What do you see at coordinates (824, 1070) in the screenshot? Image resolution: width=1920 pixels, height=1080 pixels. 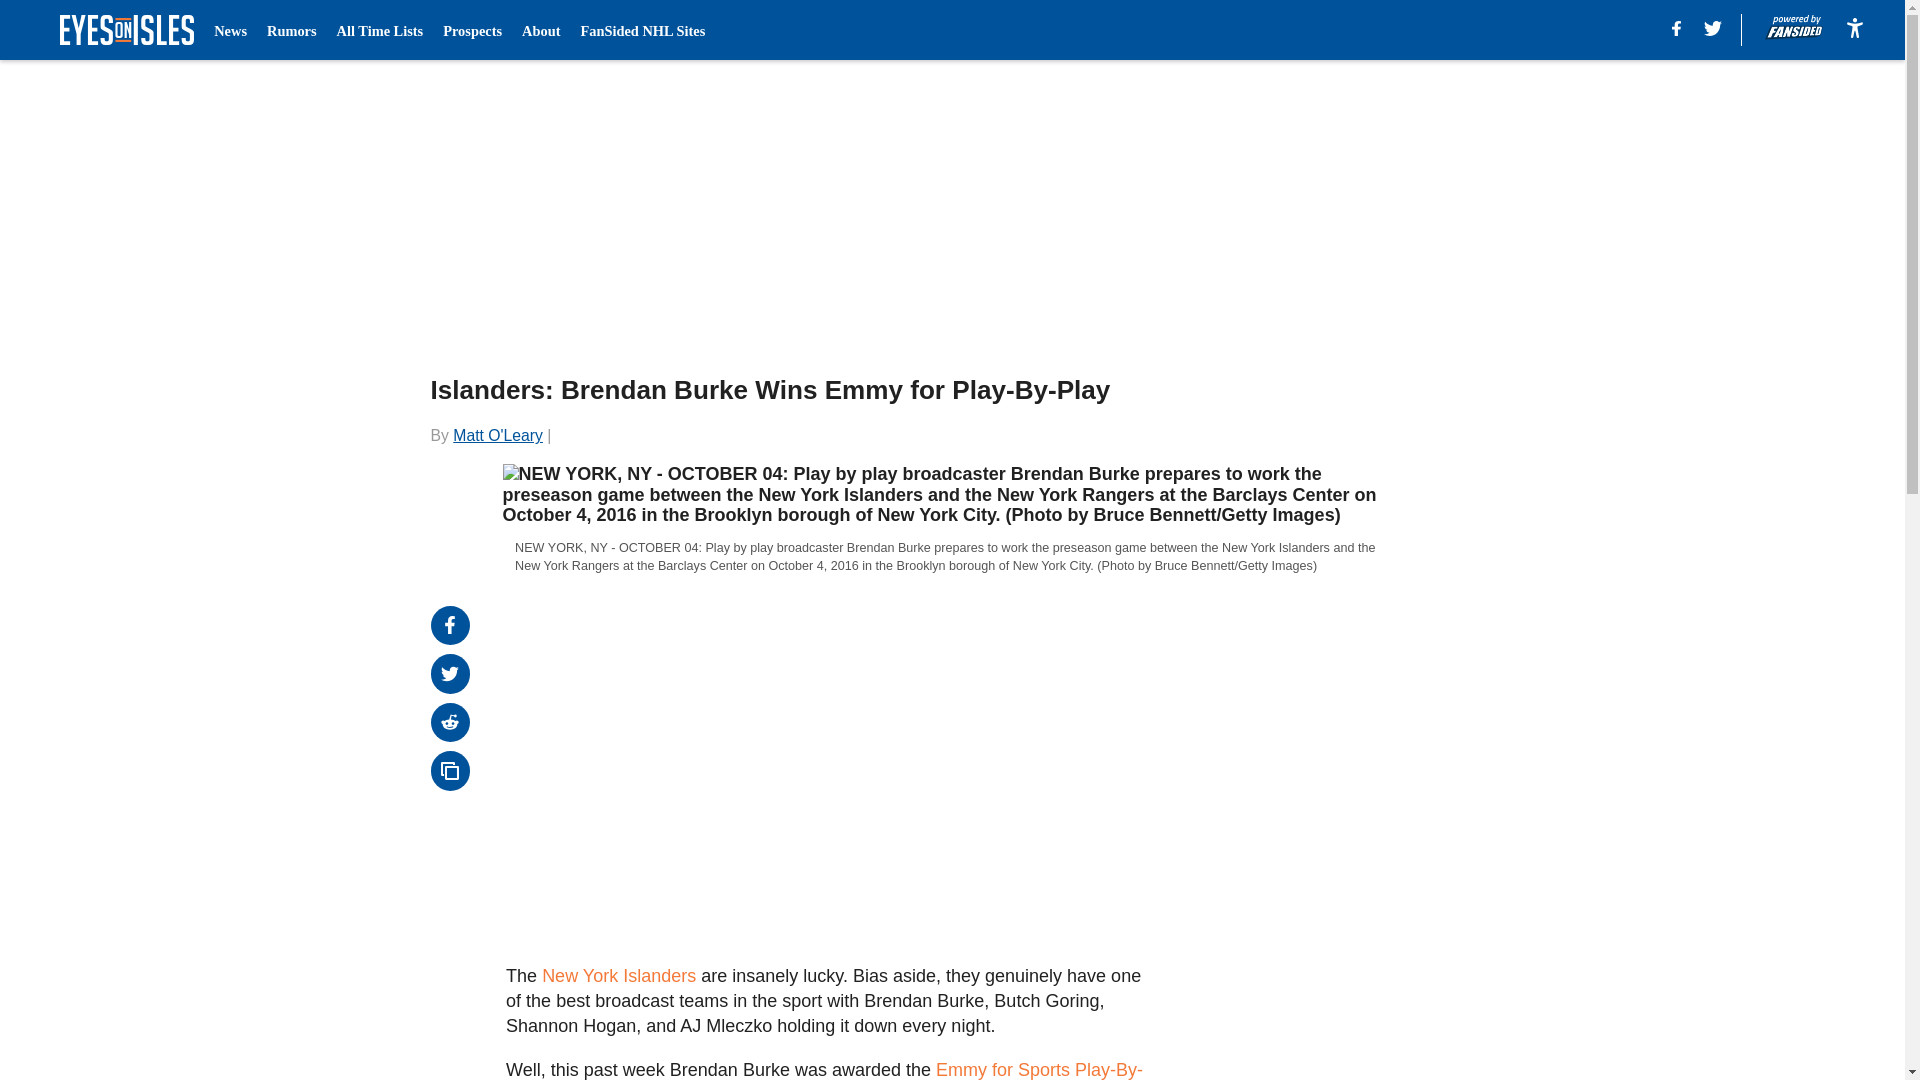 I see `Emmy for Sports Play-By-Play` at bounding box center [824, 1070].